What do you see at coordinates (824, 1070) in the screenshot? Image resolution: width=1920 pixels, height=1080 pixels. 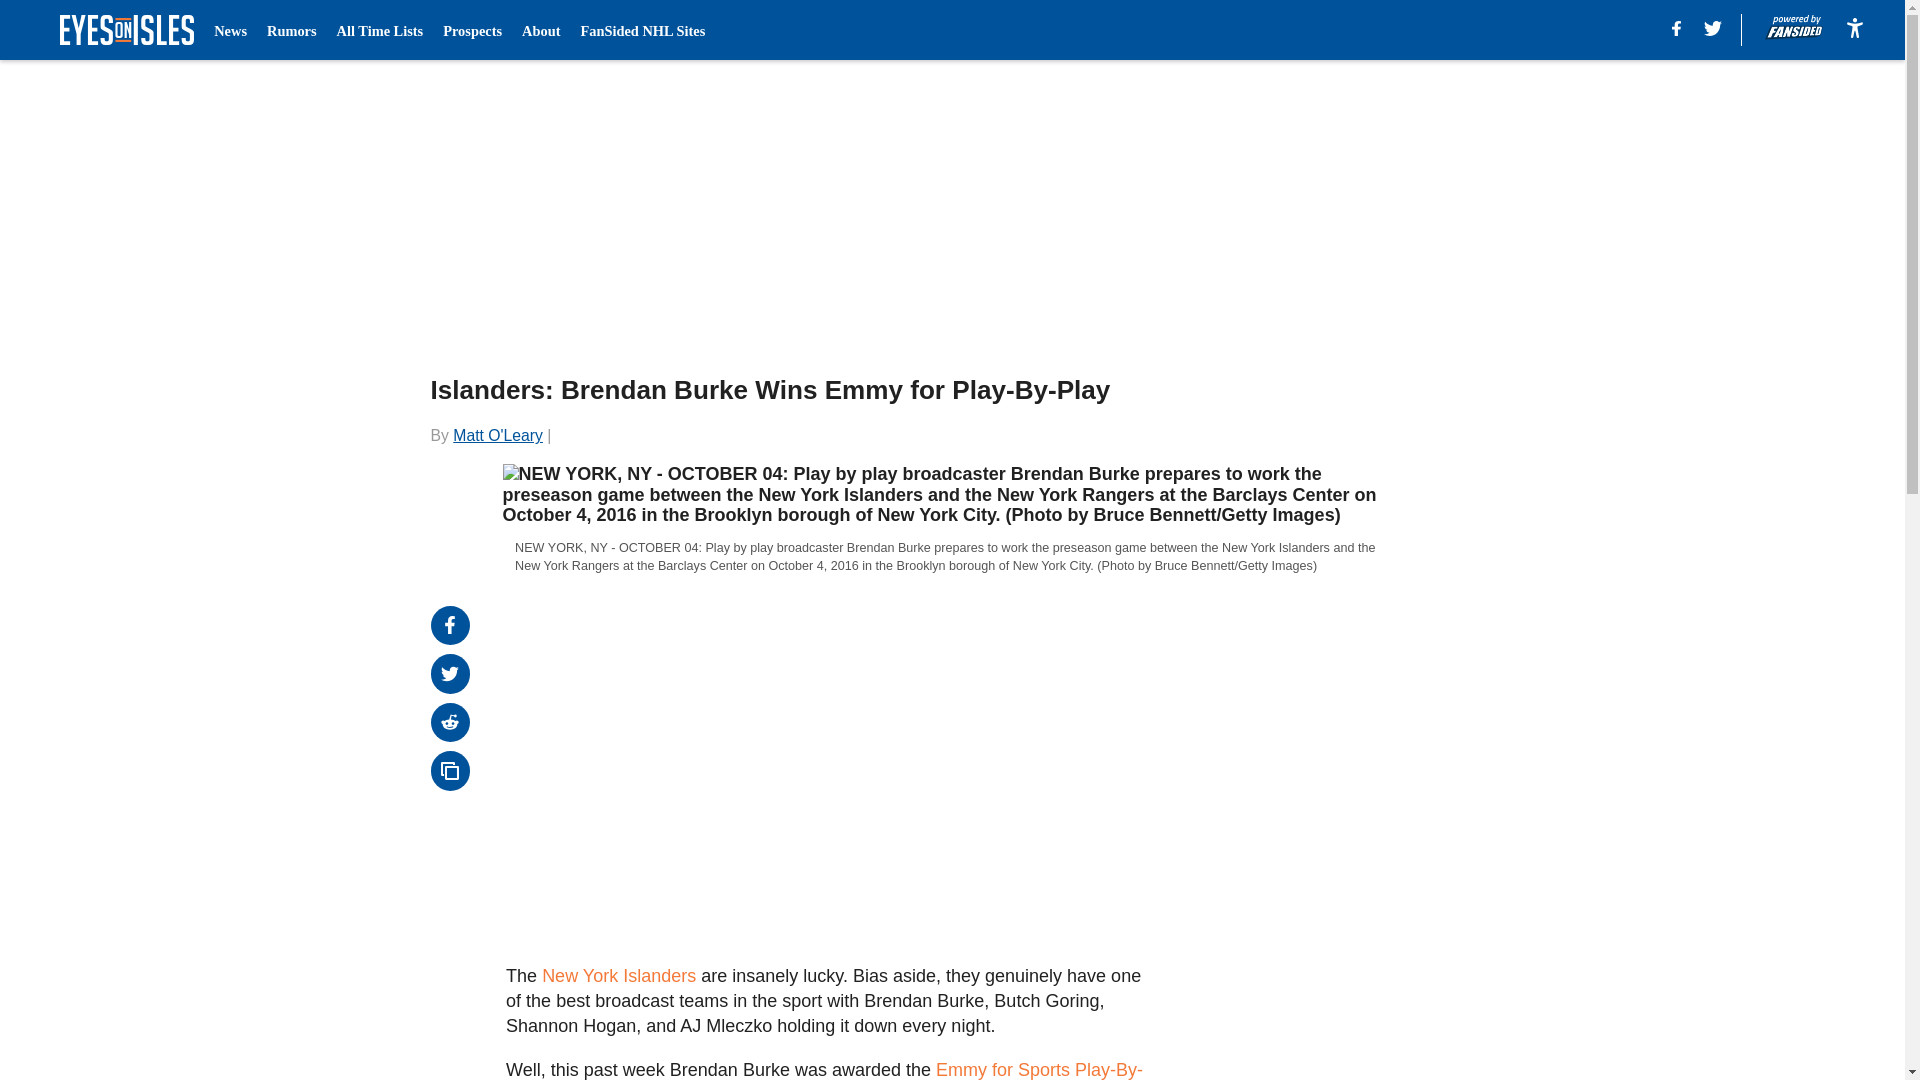 I see `Emmy for Sports Play-By-Play` at bounding box center [824, 1070].